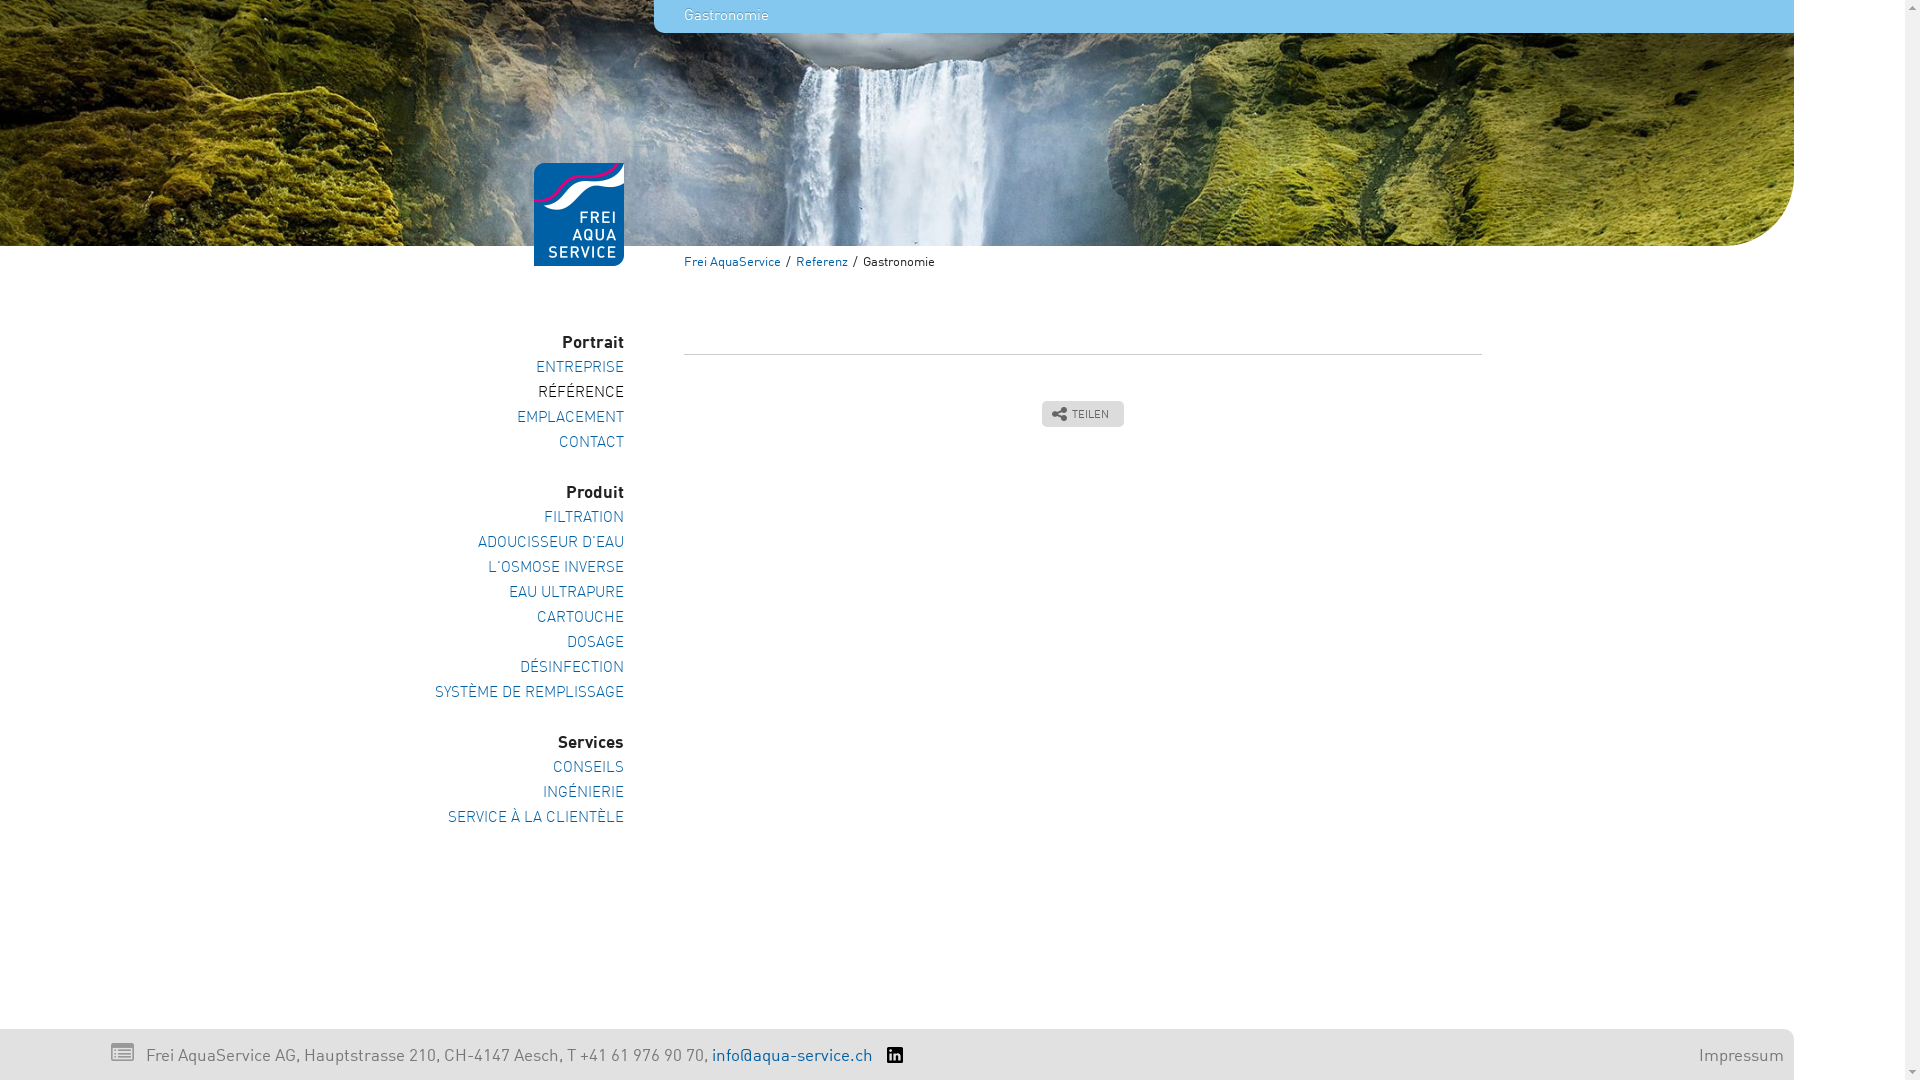 The image size is (1920, 1080). What do you see at coordinates (524, 518) in the screenshot?
I see `FILTRATION` at bounding box center [524, 518].